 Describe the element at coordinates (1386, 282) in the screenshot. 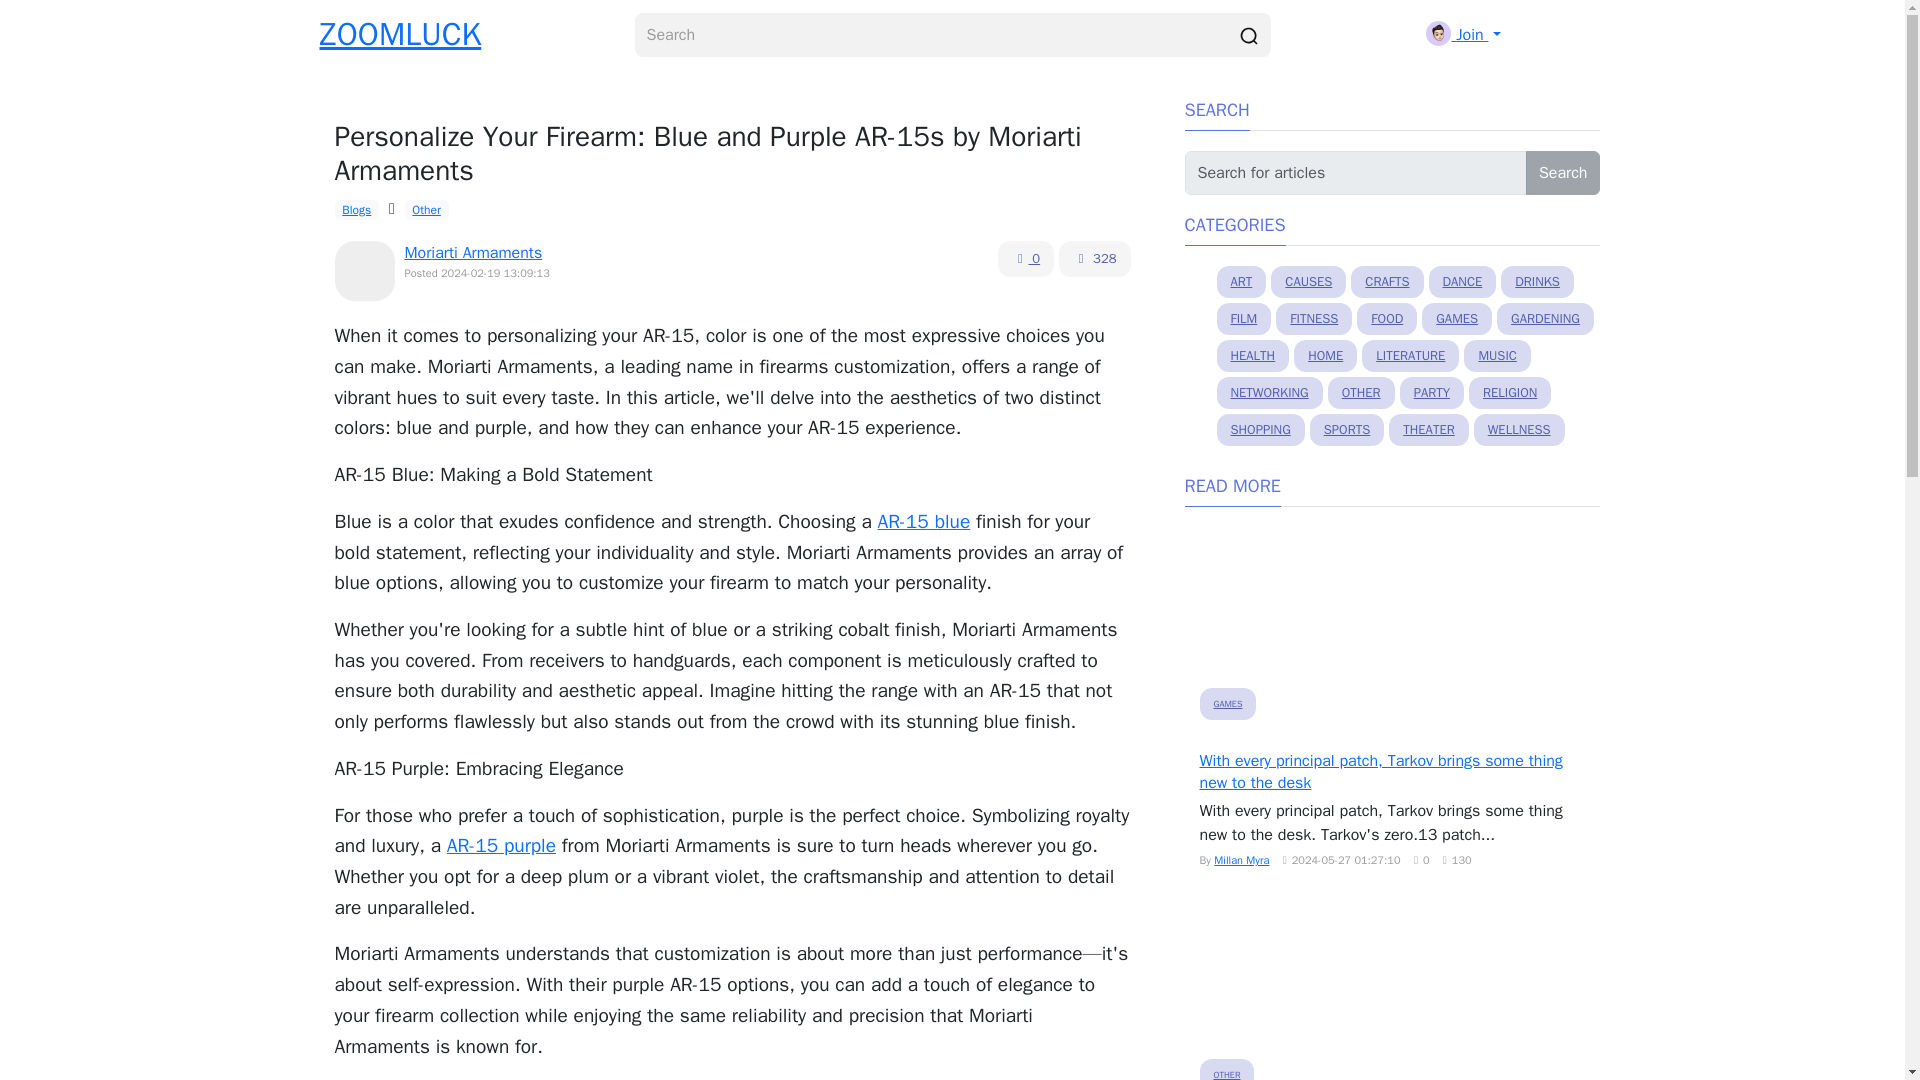

I see `CRAFTS` at that location.